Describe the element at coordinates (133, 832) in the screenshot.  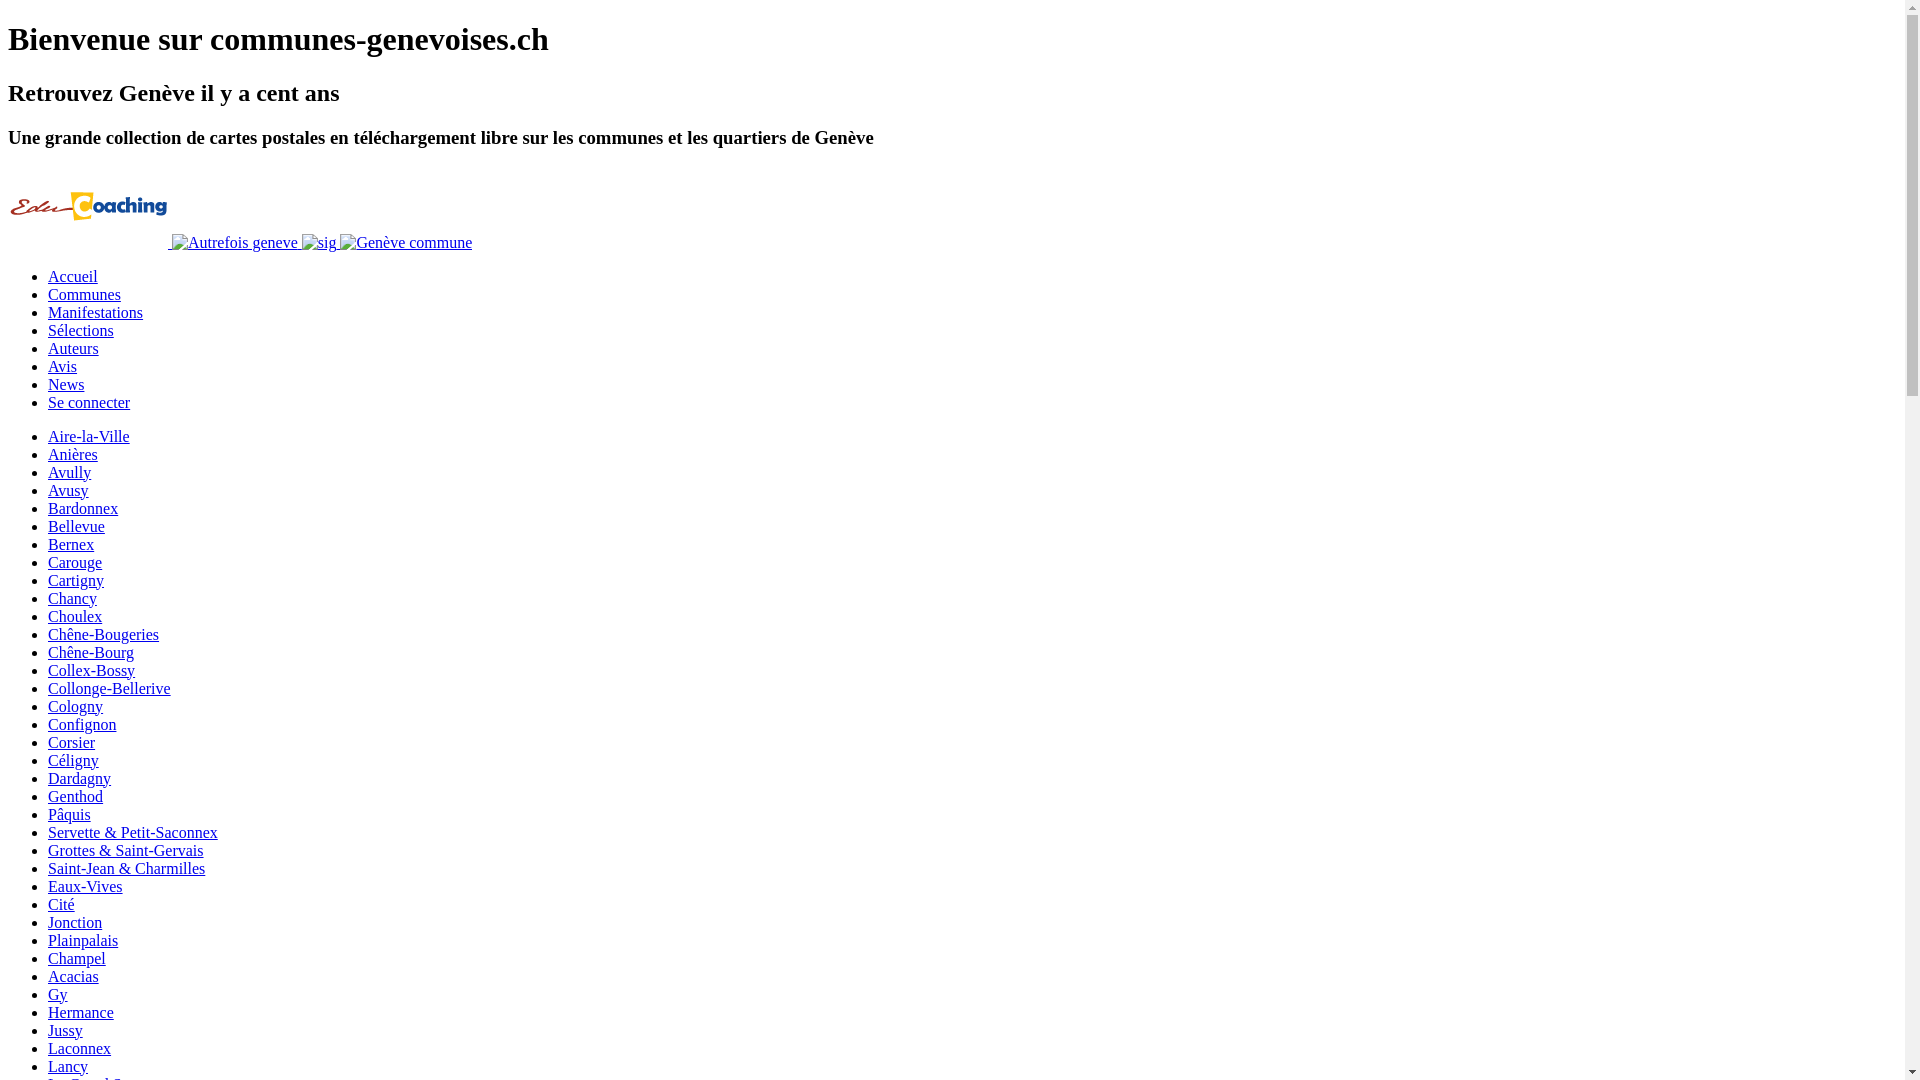
I see `Servette & Petit-Saconnex` at that location.